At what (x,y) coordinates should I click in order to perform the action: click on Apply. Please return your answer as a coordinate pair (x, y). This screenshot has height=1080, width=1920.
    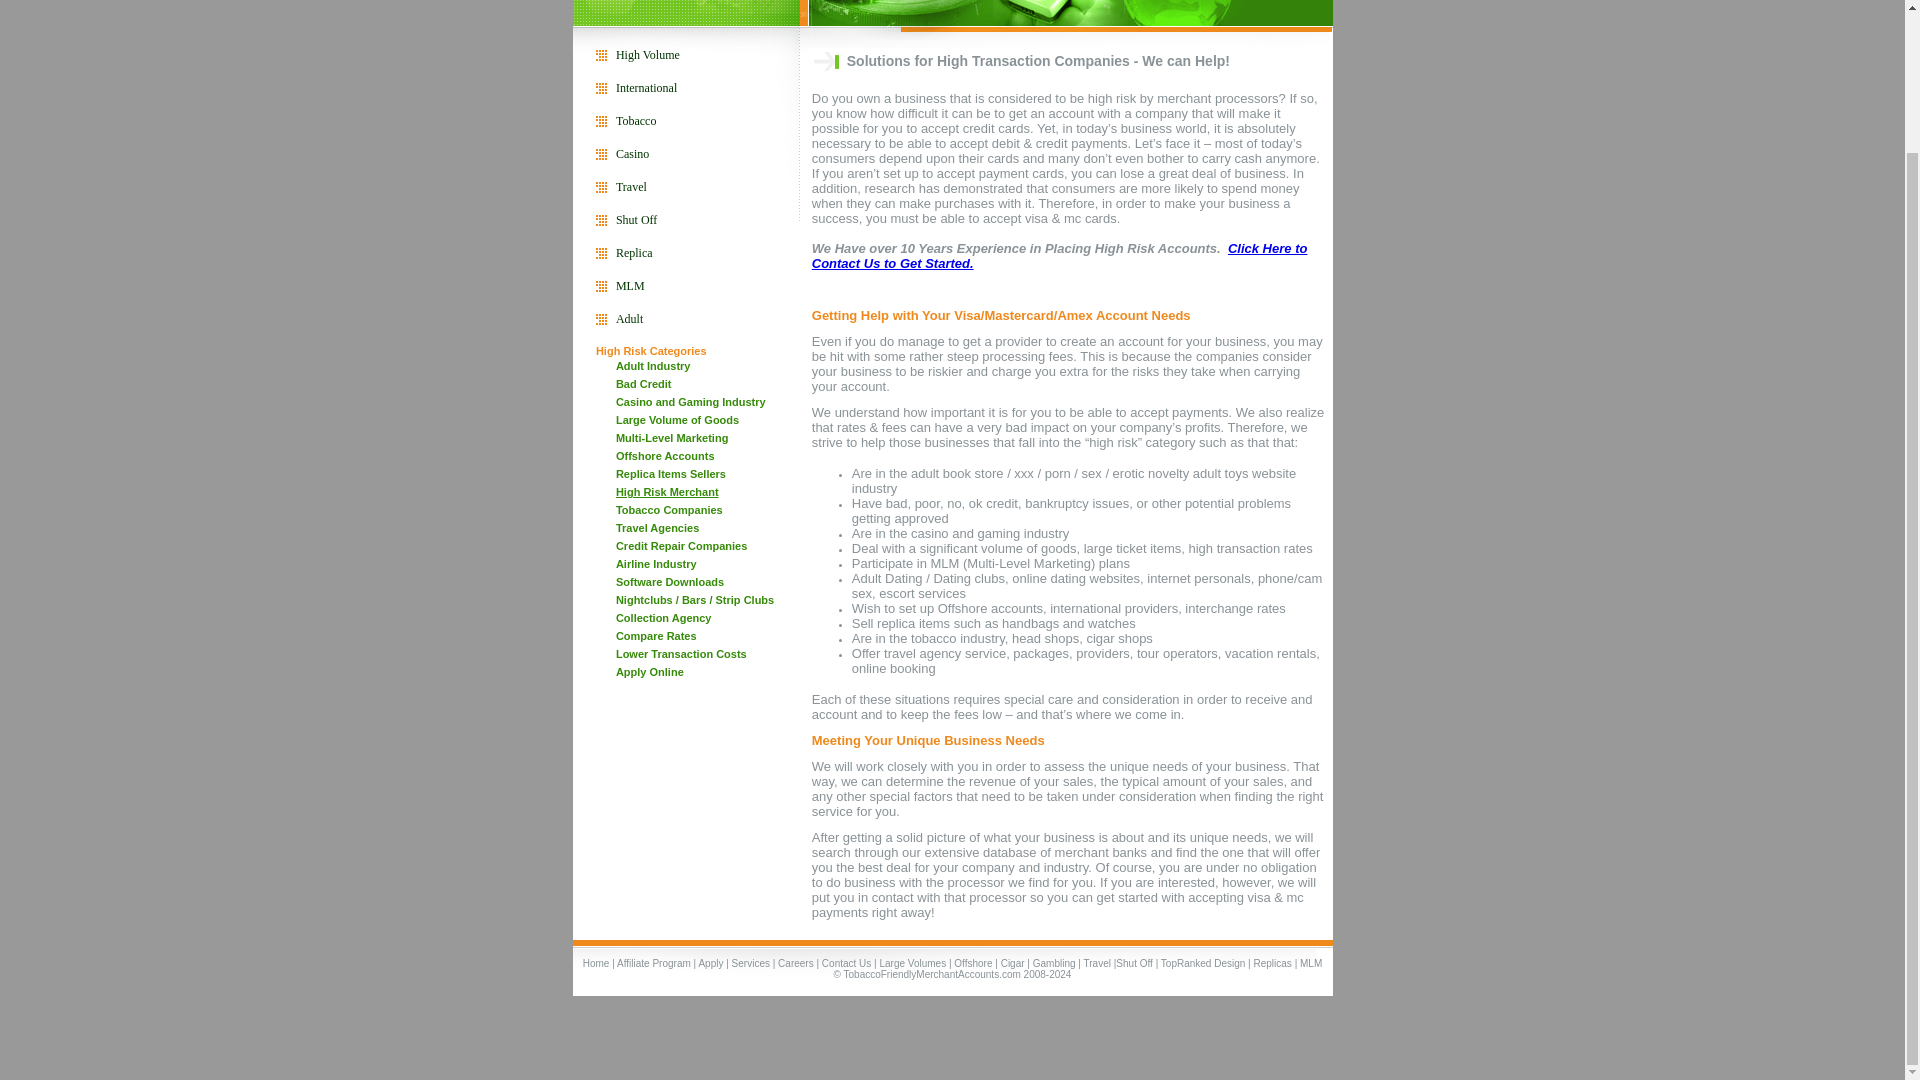
    Looking at the image, I should click on (712, 962).